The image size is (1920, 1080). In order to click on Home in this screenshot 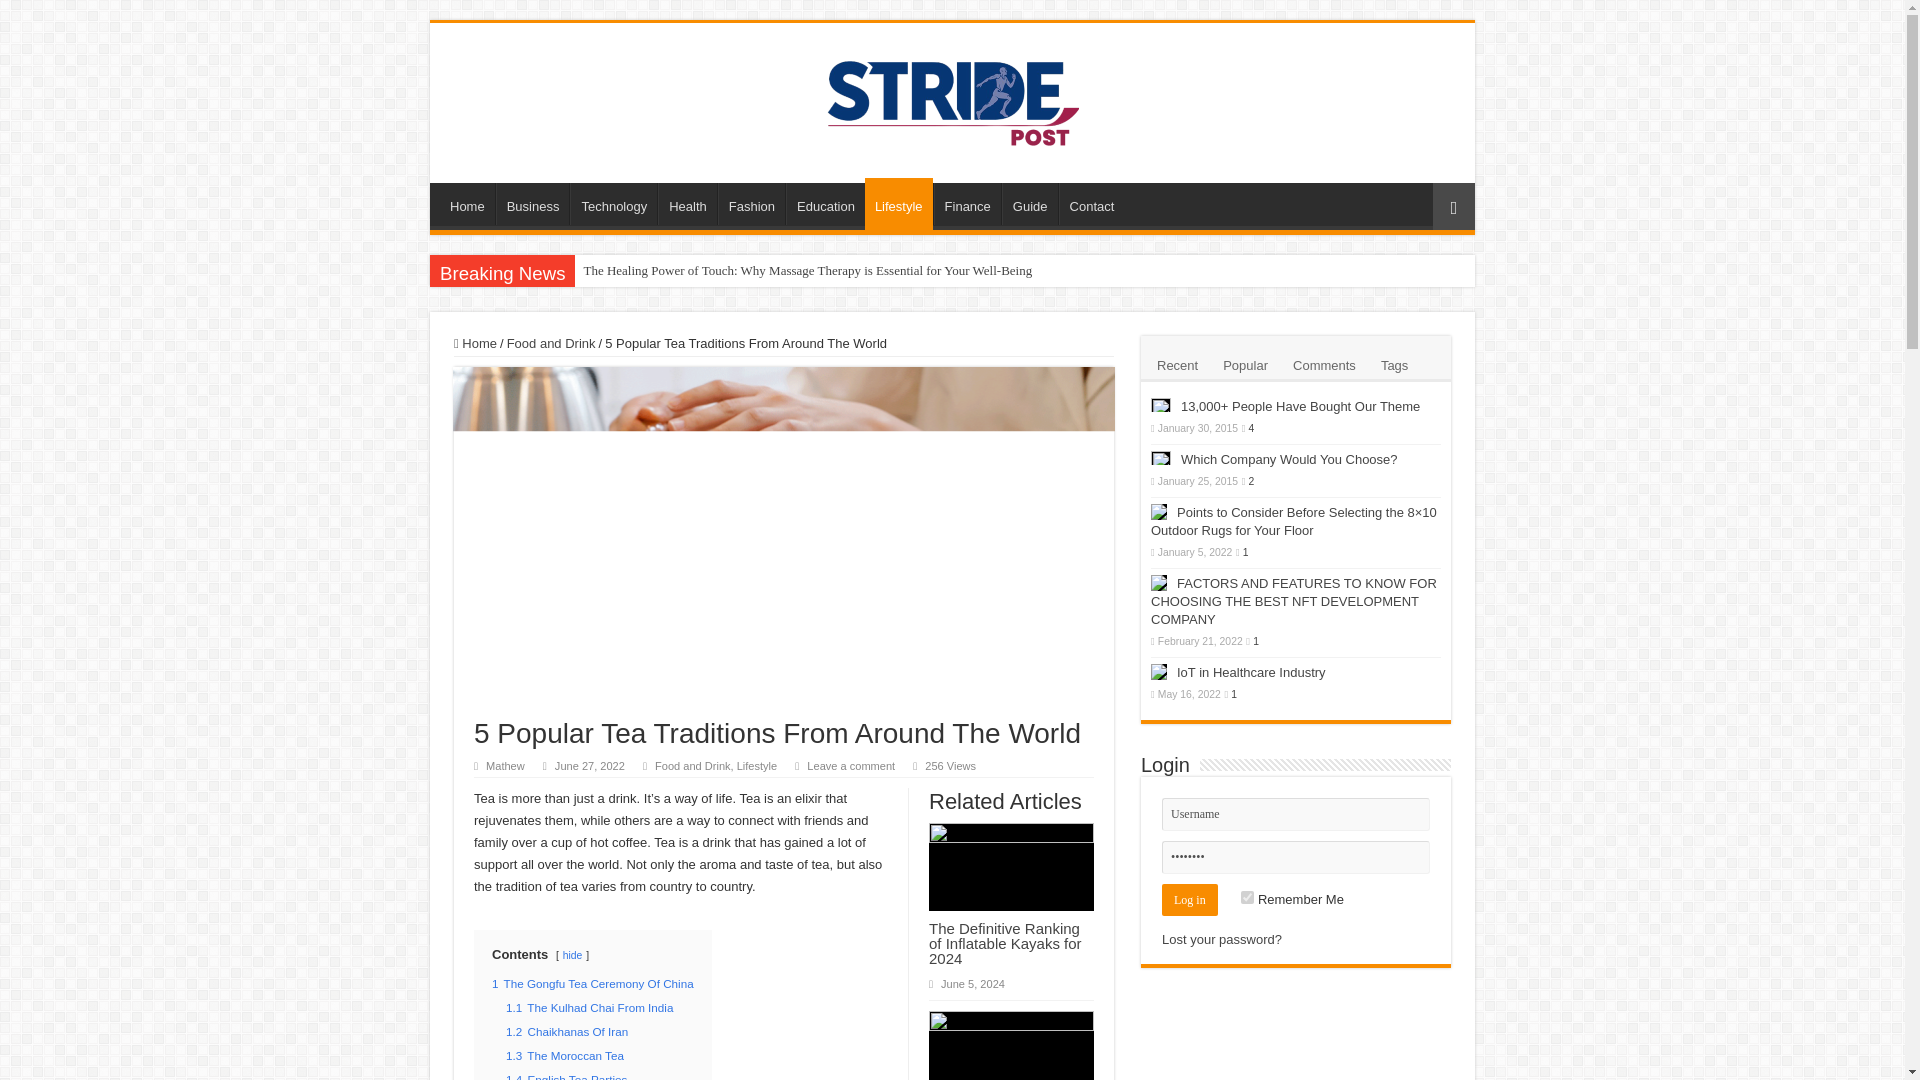, I will do `click(467, 203)`.